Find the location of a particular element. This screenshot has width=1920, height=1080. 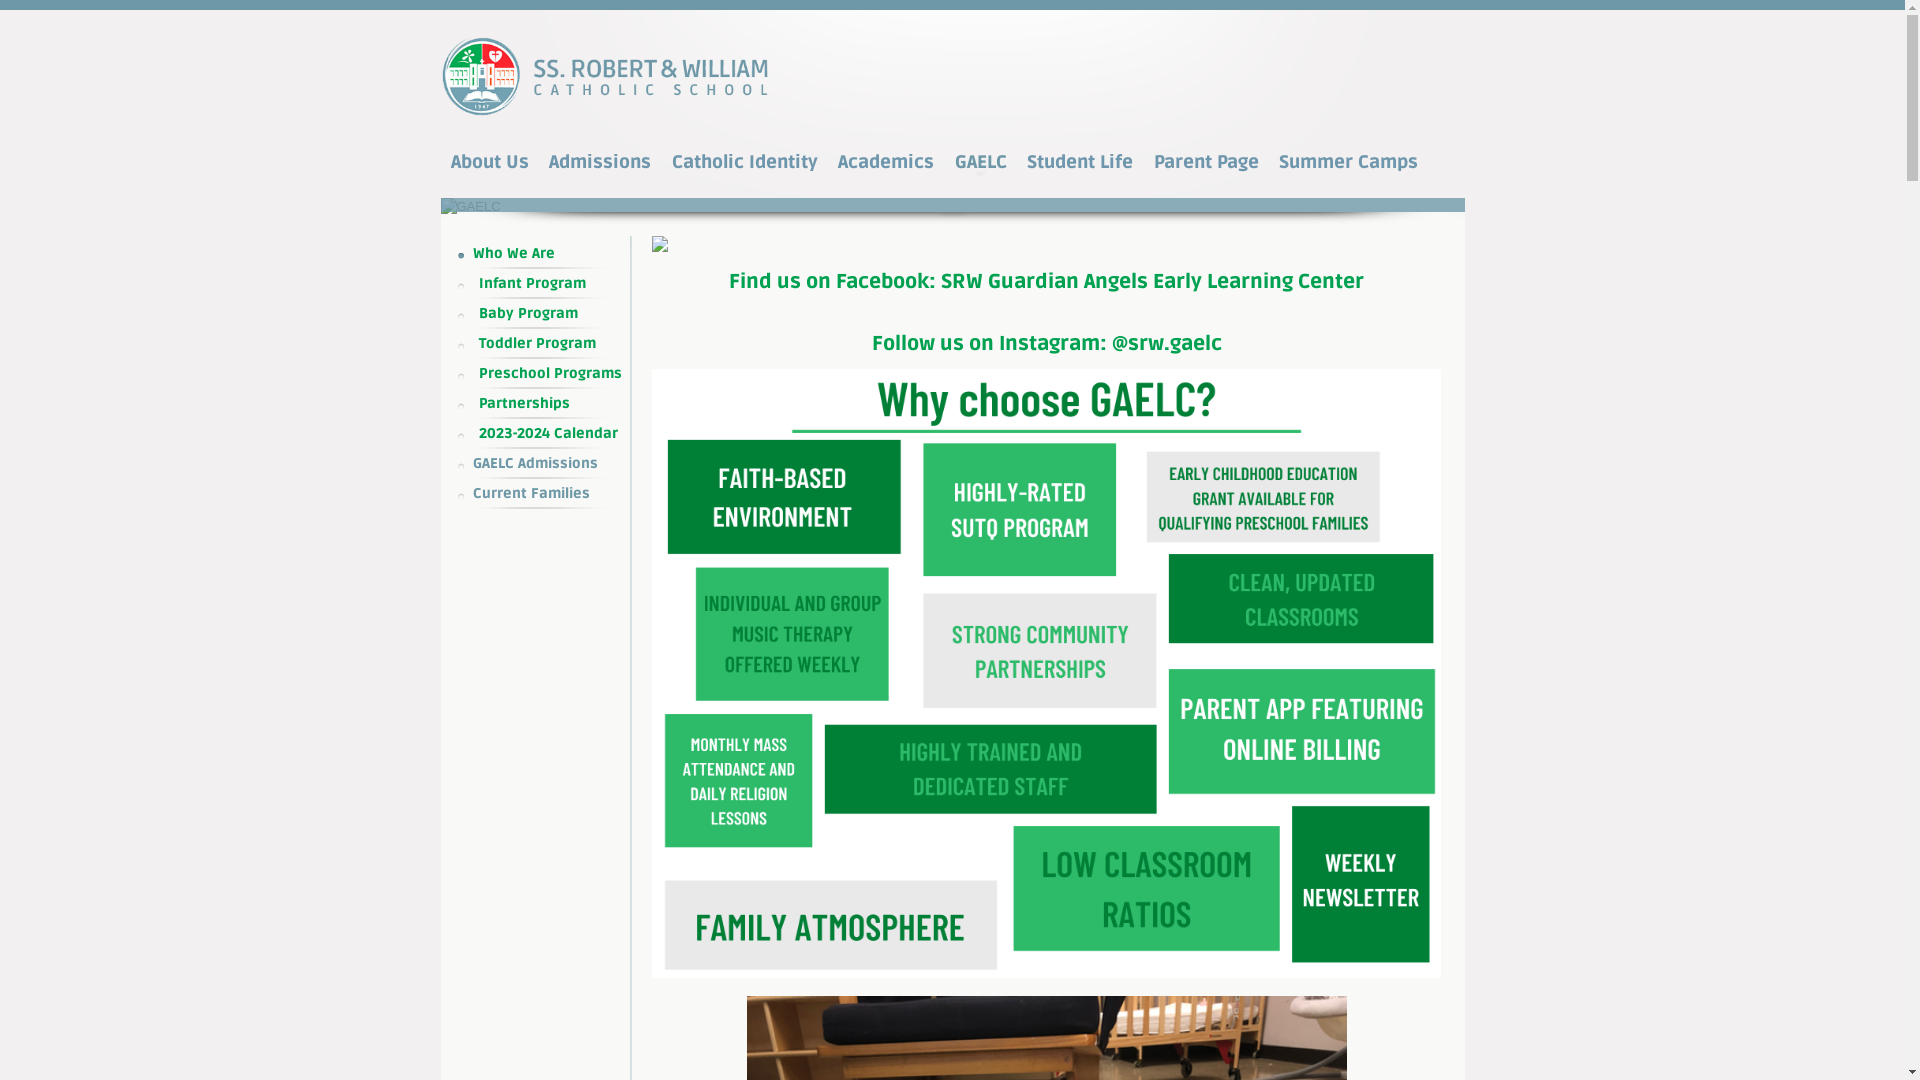

Who We Are is located at coordinates (549, 254).